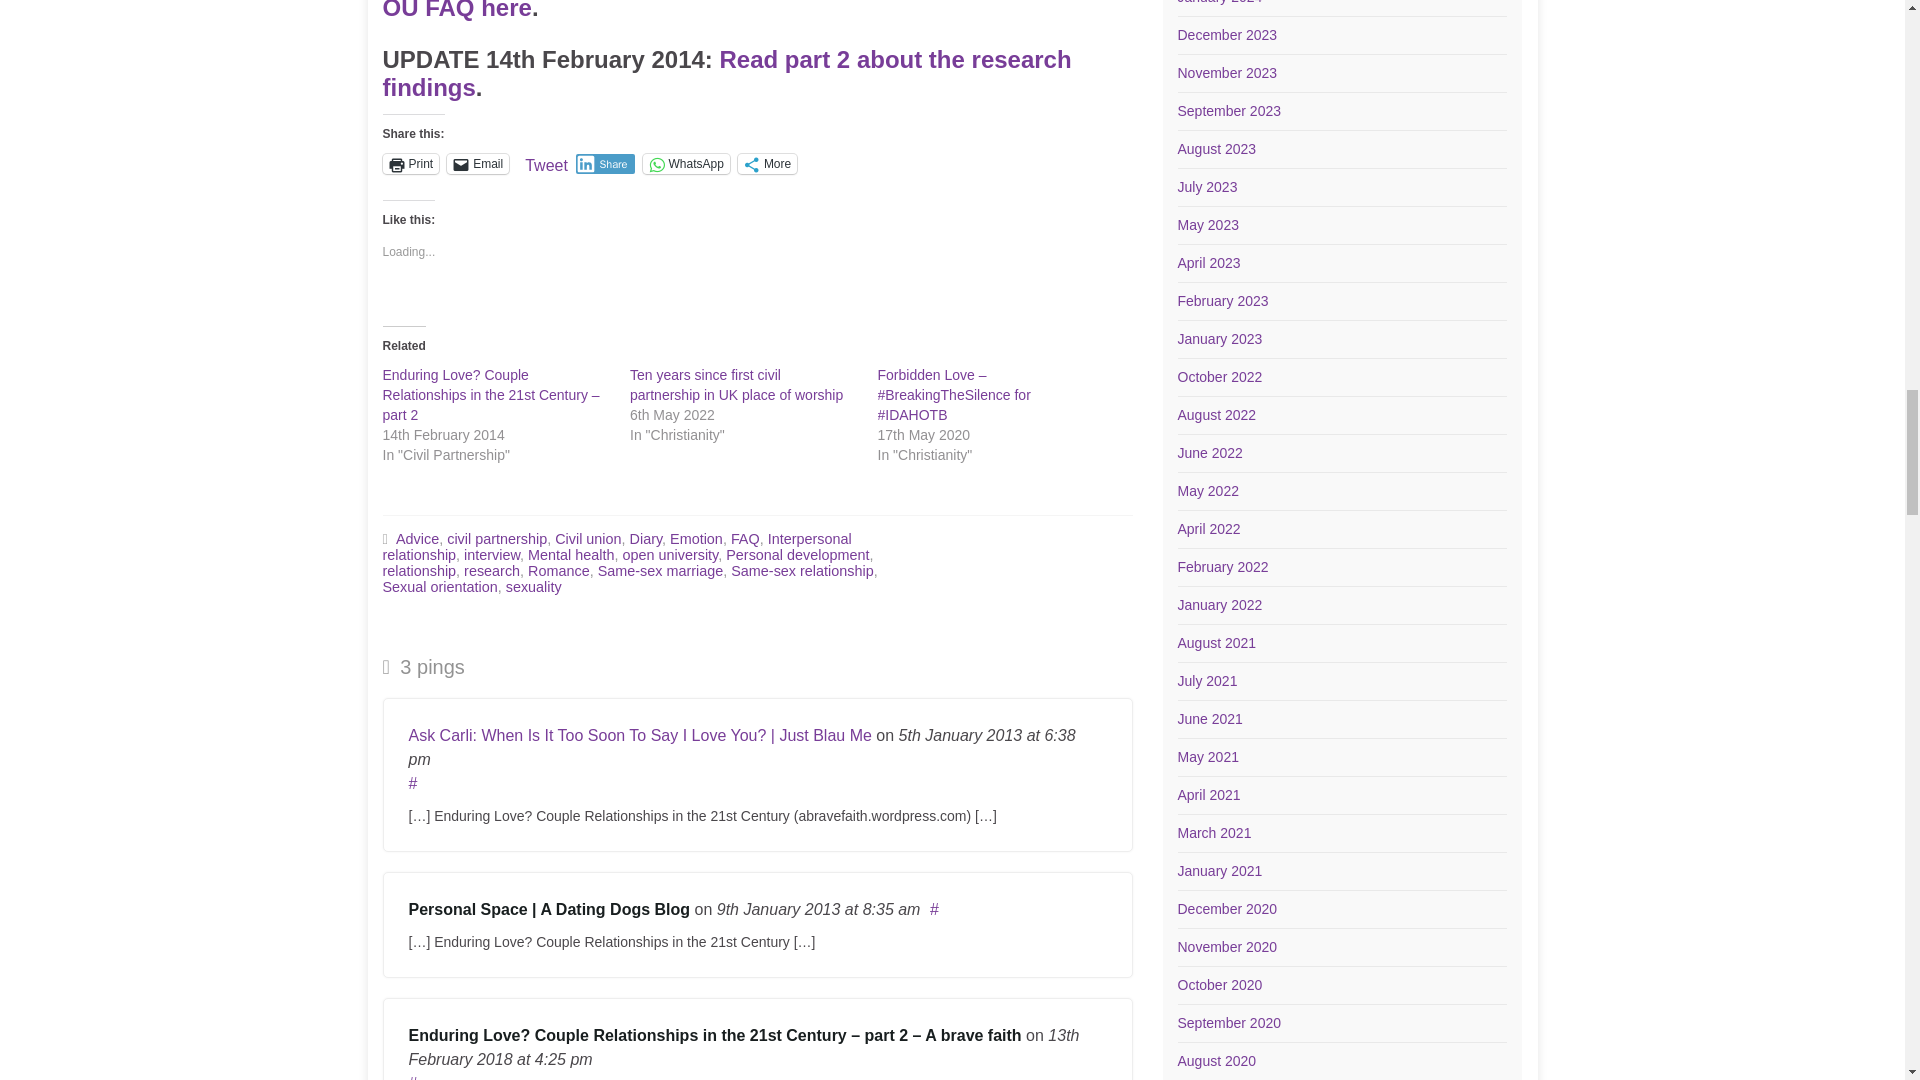 The height and width of the screenshot is (1080, 1920). What do you see at coordinates (546, 162) in the screenshot?
I see `Tweet` at bounding box center [546, 162].